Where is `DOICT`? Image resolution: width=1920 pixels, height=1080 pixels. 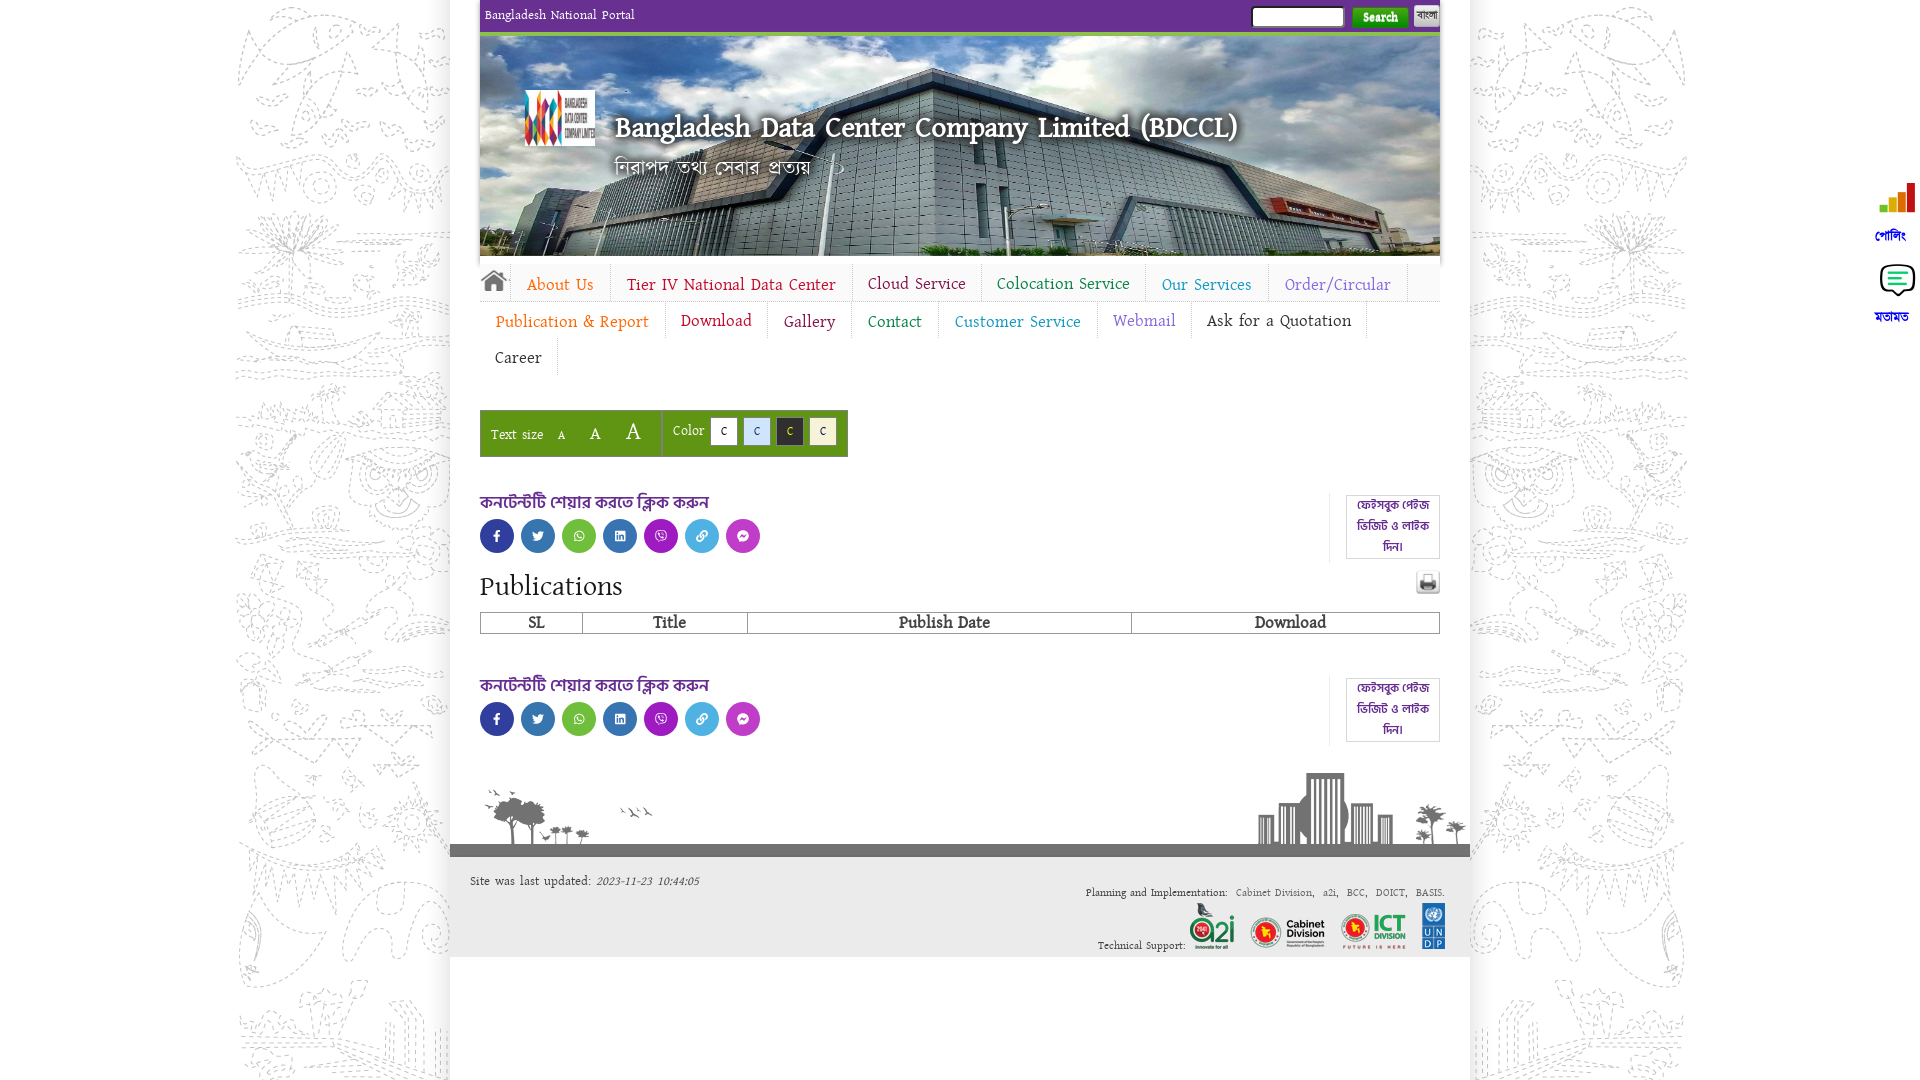 DOICT is located at coordinates (1390, 892).